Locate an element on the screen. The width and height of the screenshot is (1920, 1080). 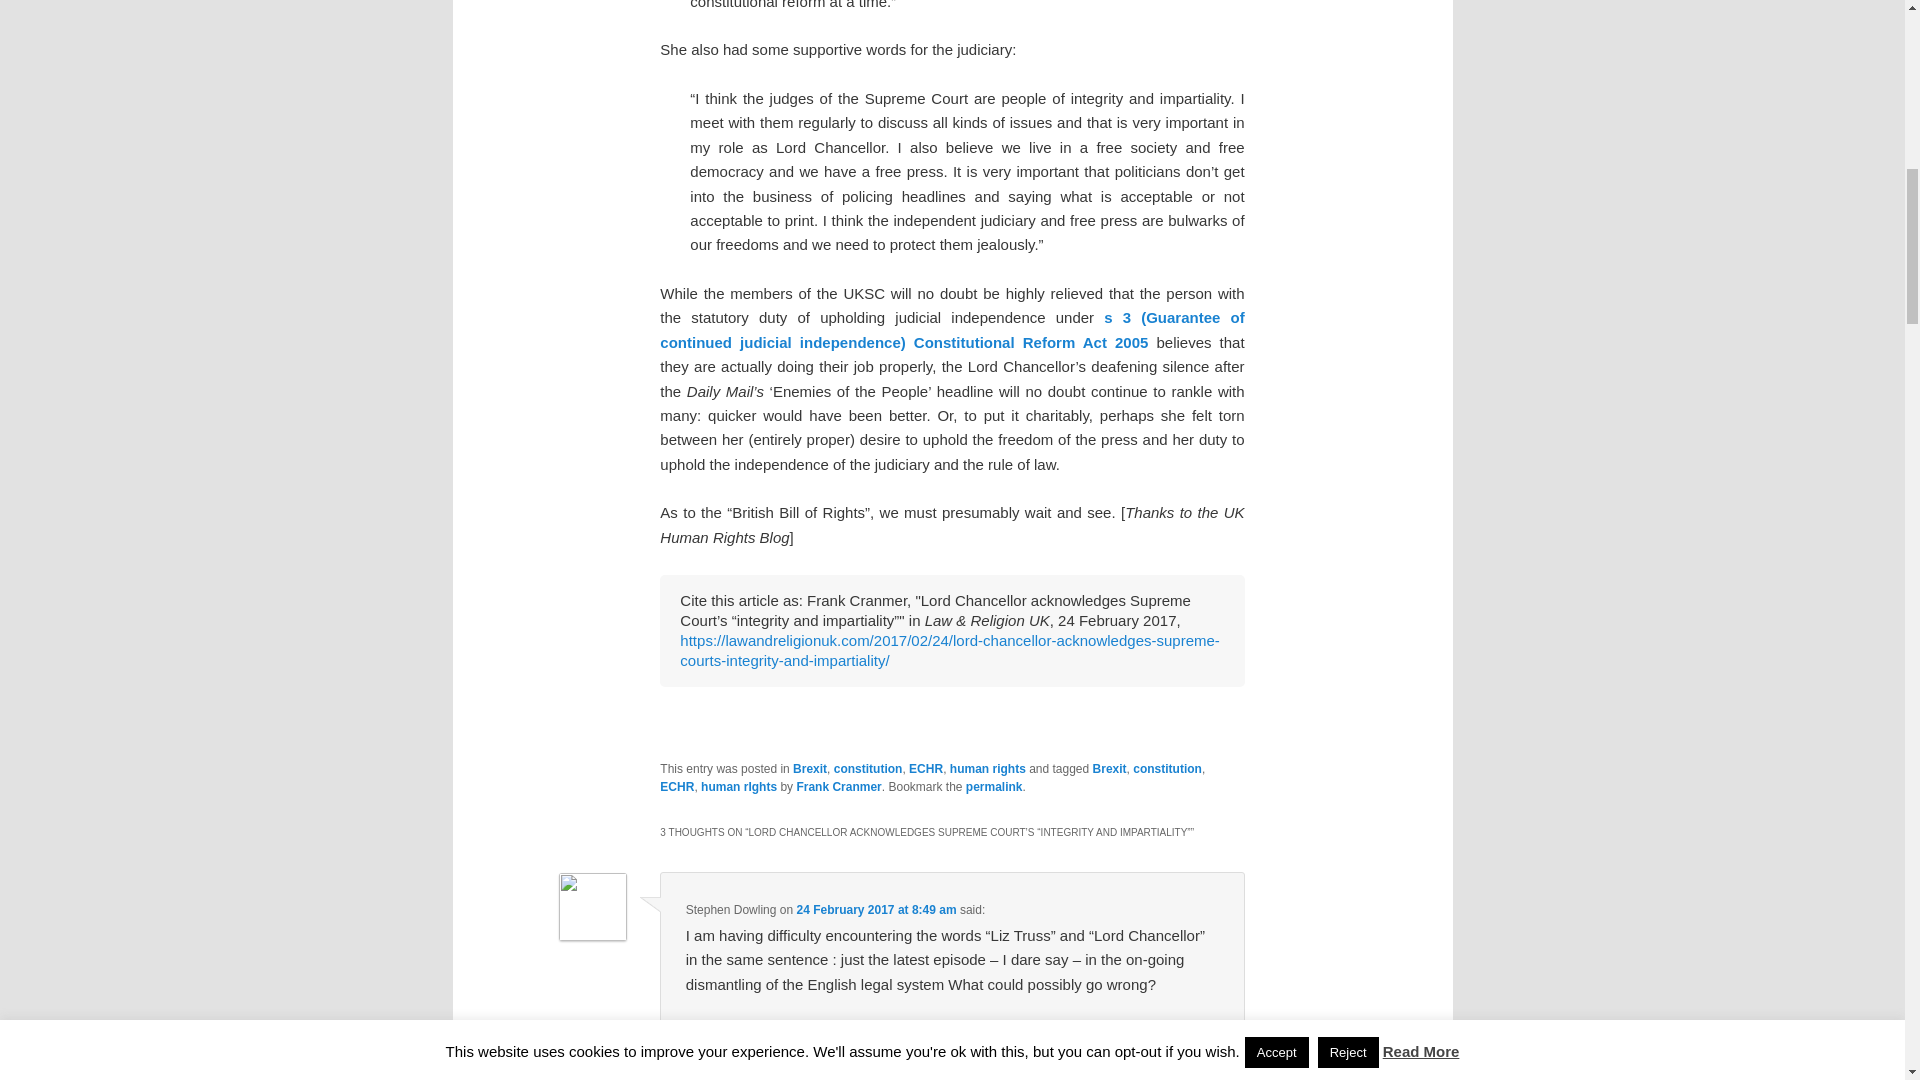
human rights is located at coordinates (988, 769).